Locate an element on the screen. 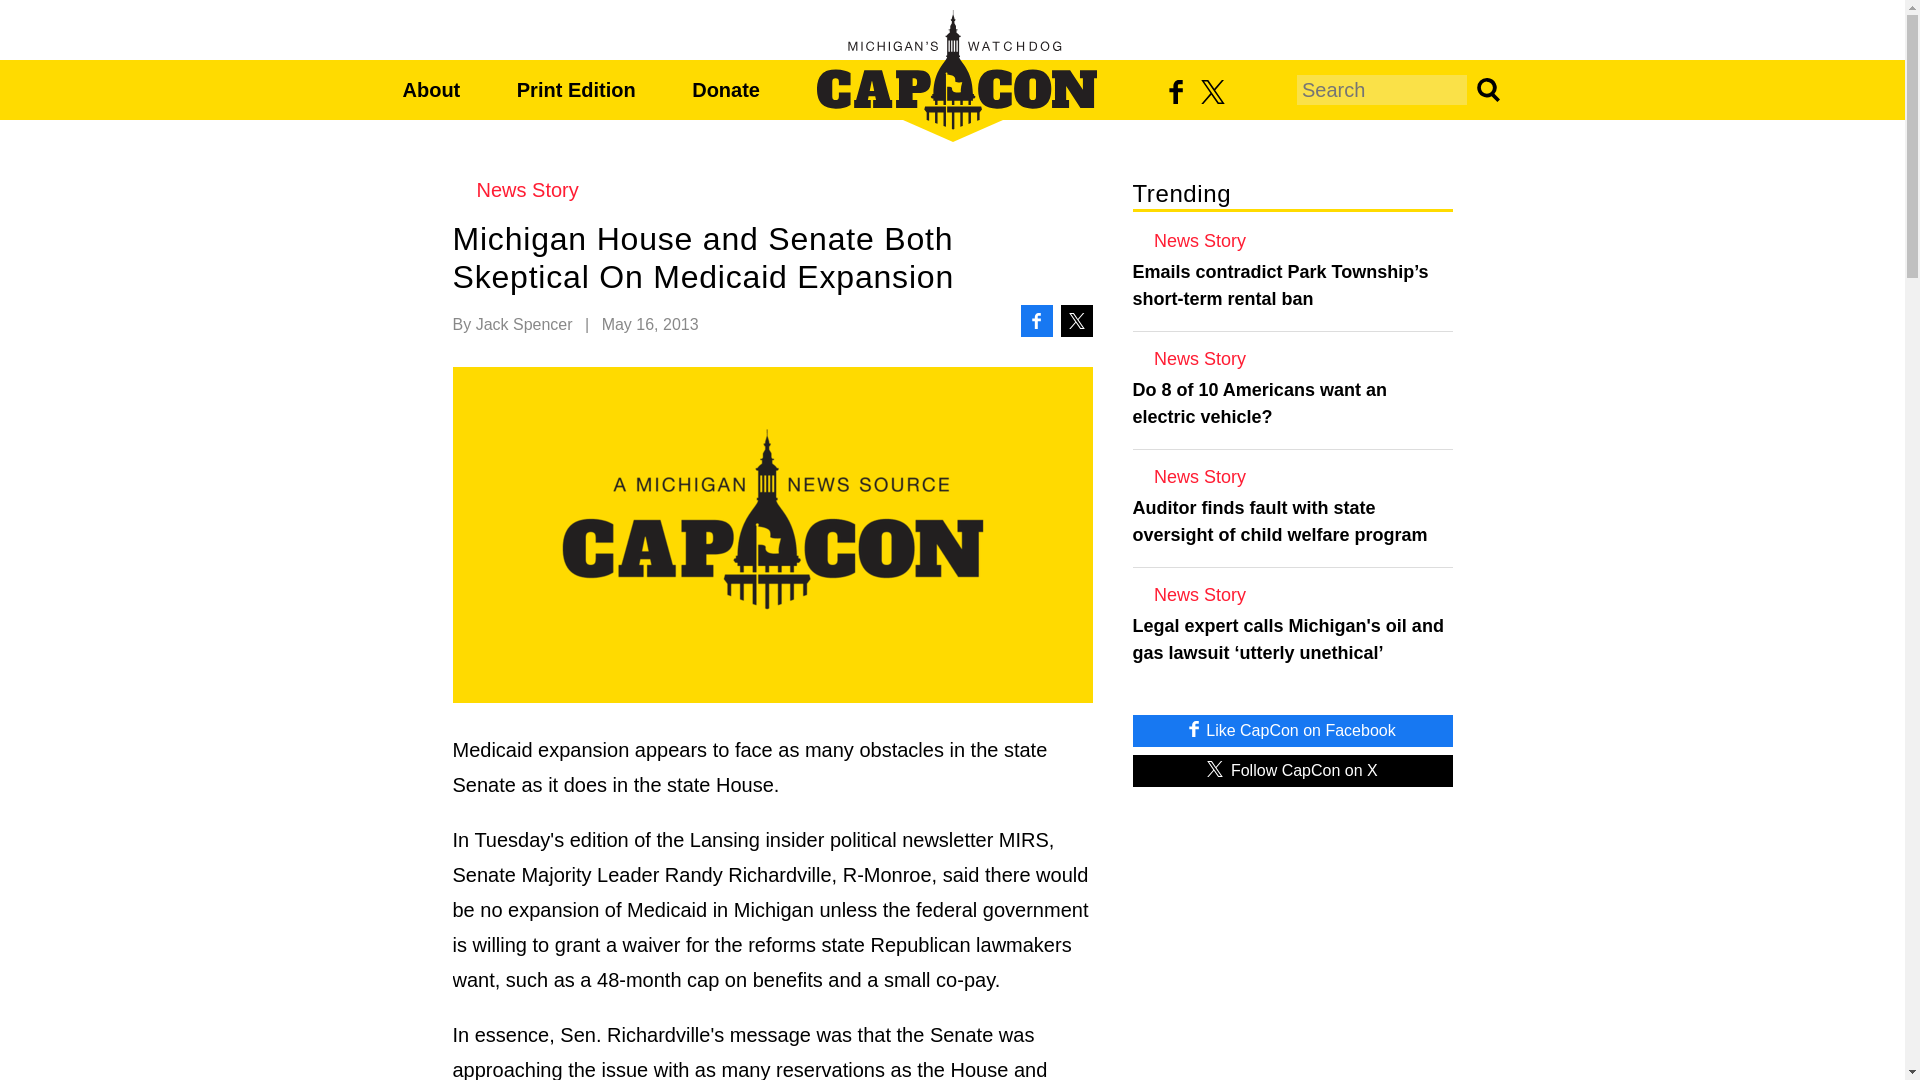  News Story is located at coordinates (1292, 594).